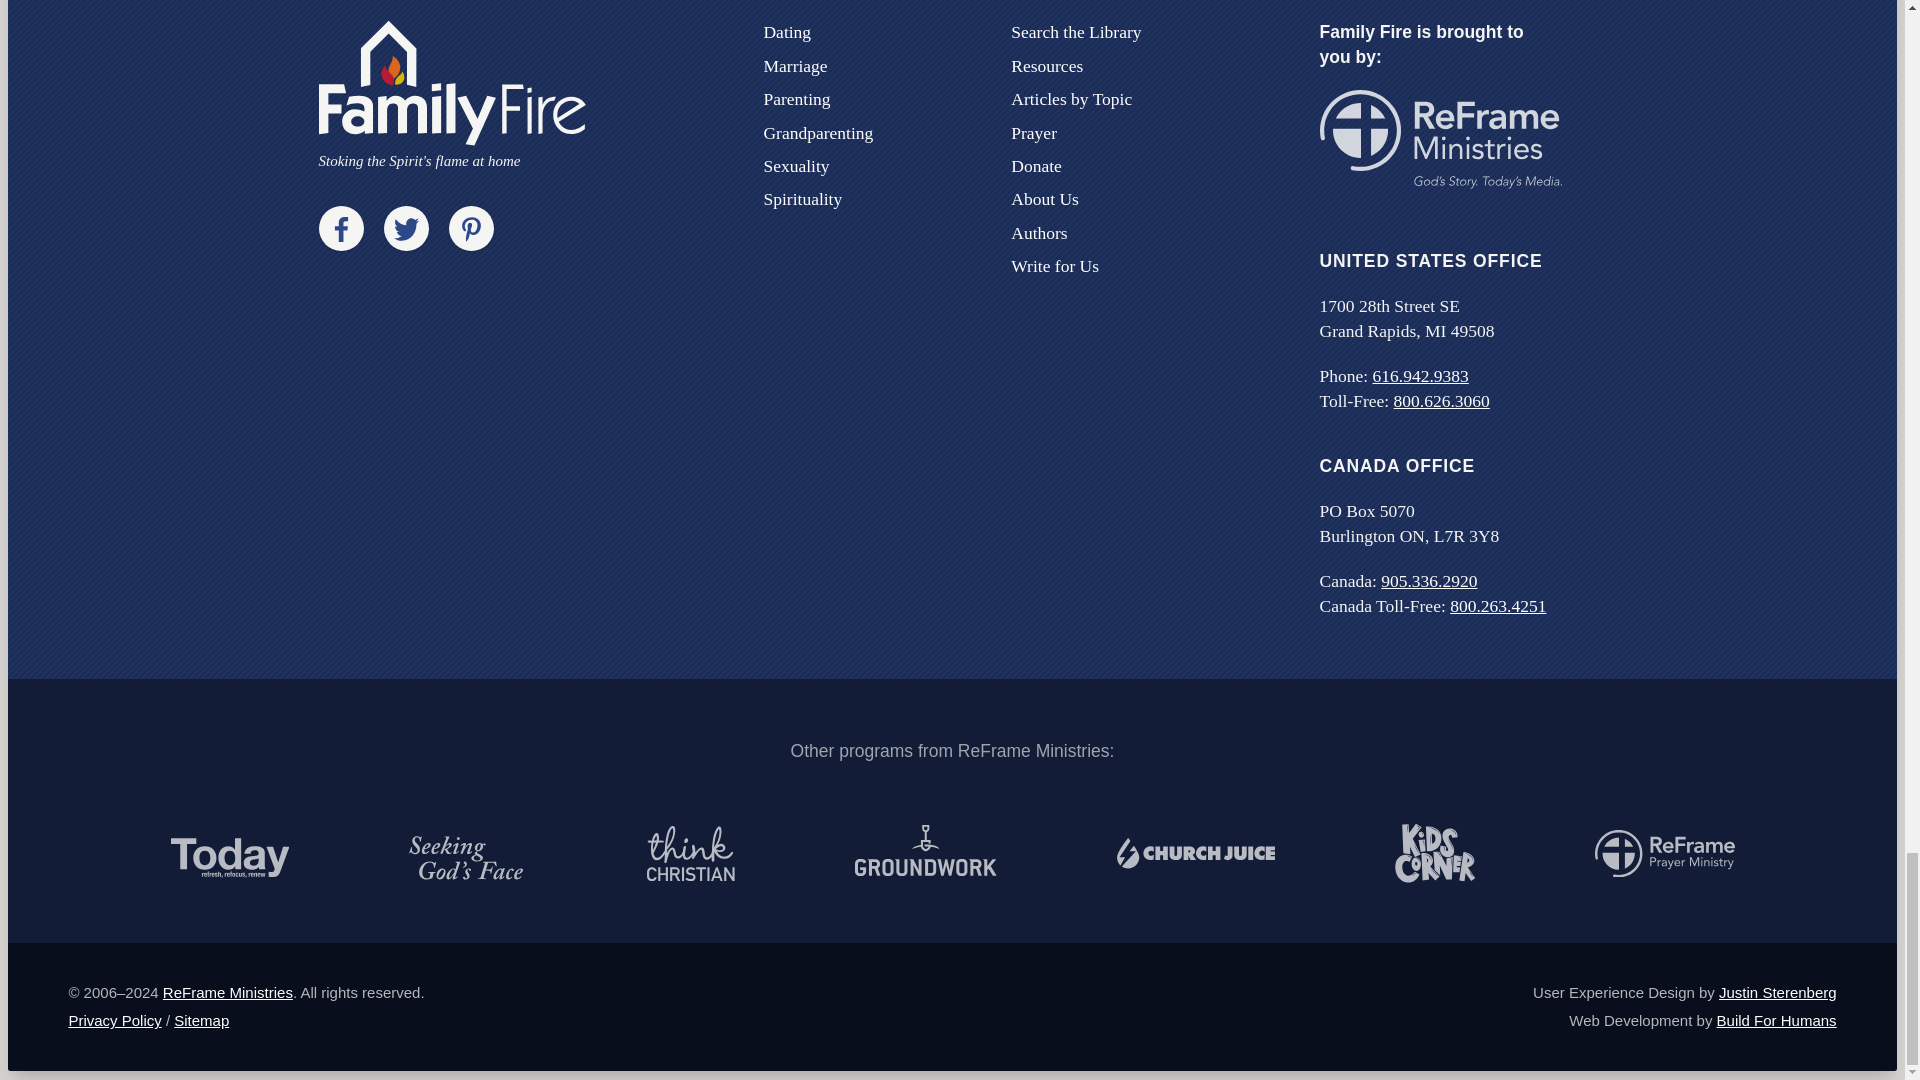  Describe the element at coordinates (340, 228) in the screenshot. I see `Family Fire on Facebook` at that location.